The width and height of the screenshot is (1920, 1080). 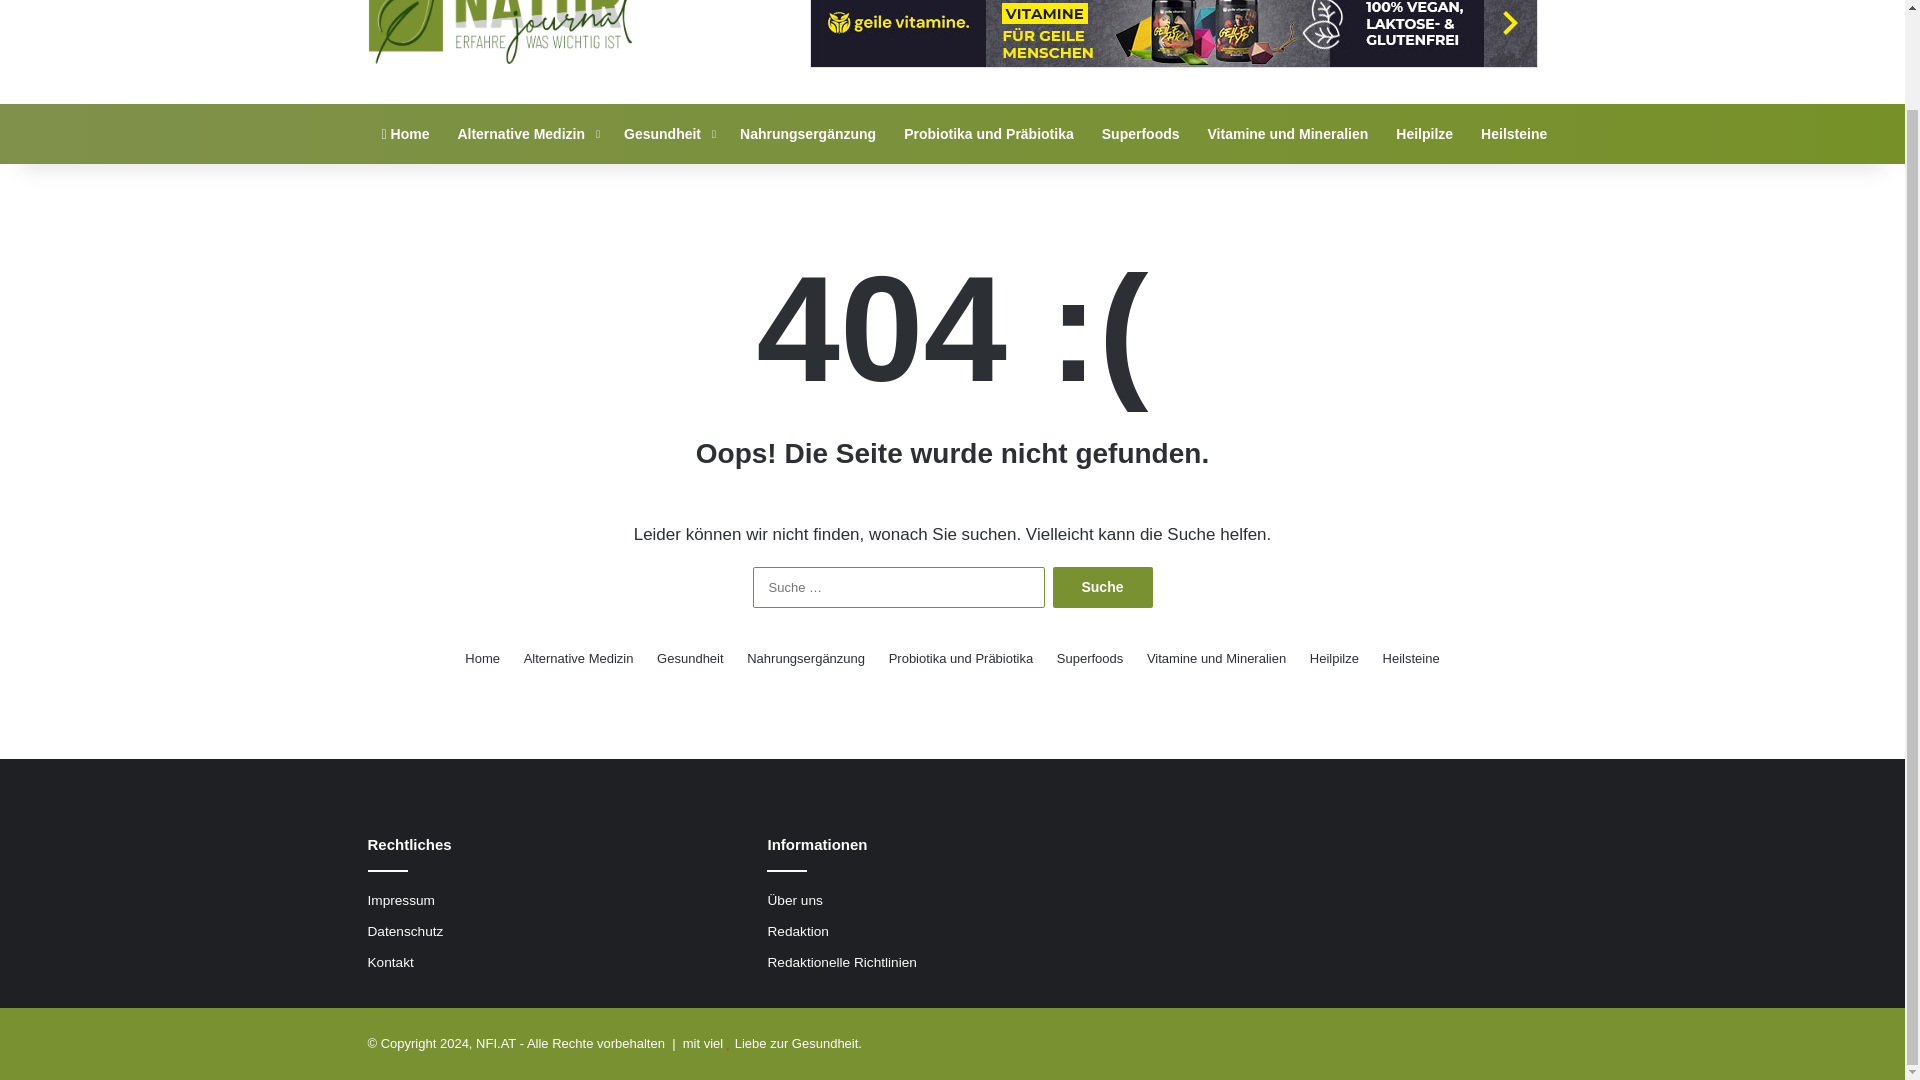 What do you see at coordinates (840, 962) in the screenshot?
I see `Redaktionelle Richtlinien` at bounding box center [840, 962].